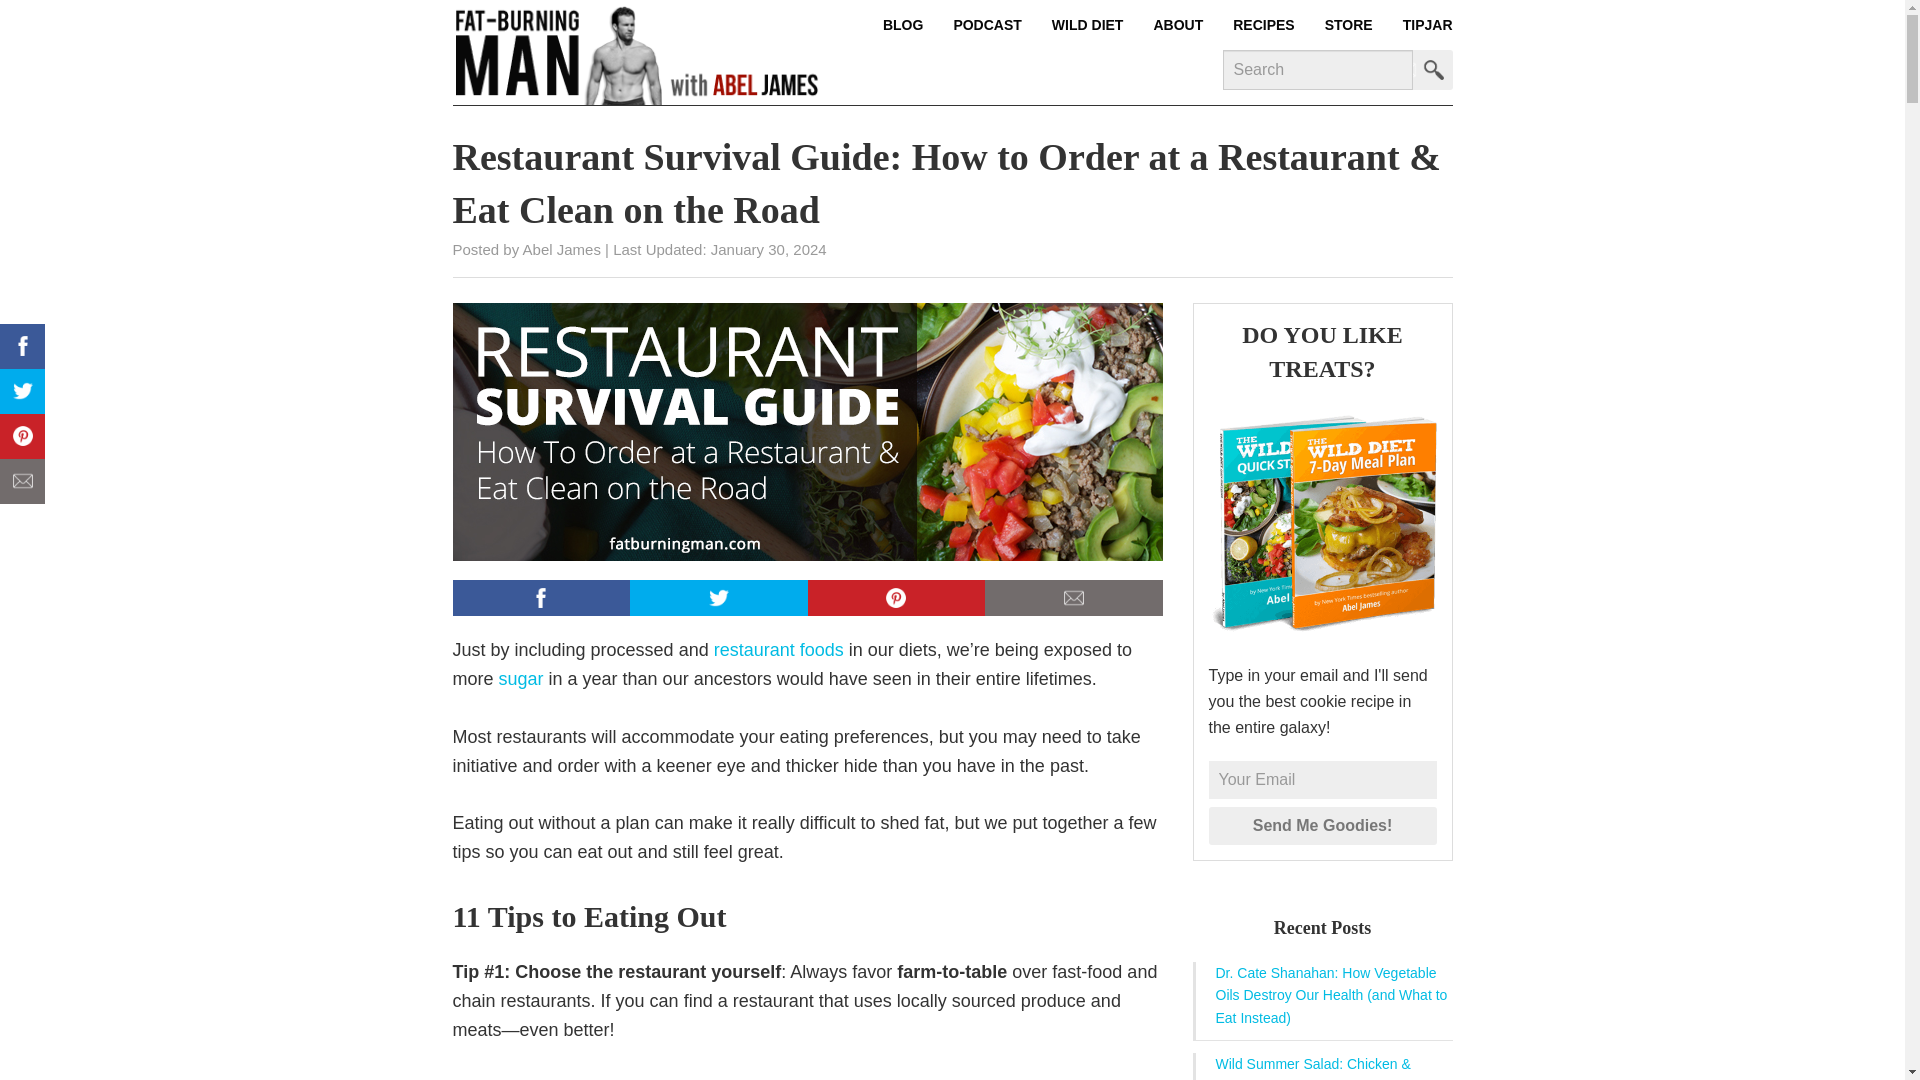 Image resolution: width=1920 pixels, height=1080 pixels. I want to click on RECIPES, so click(1264, 24).